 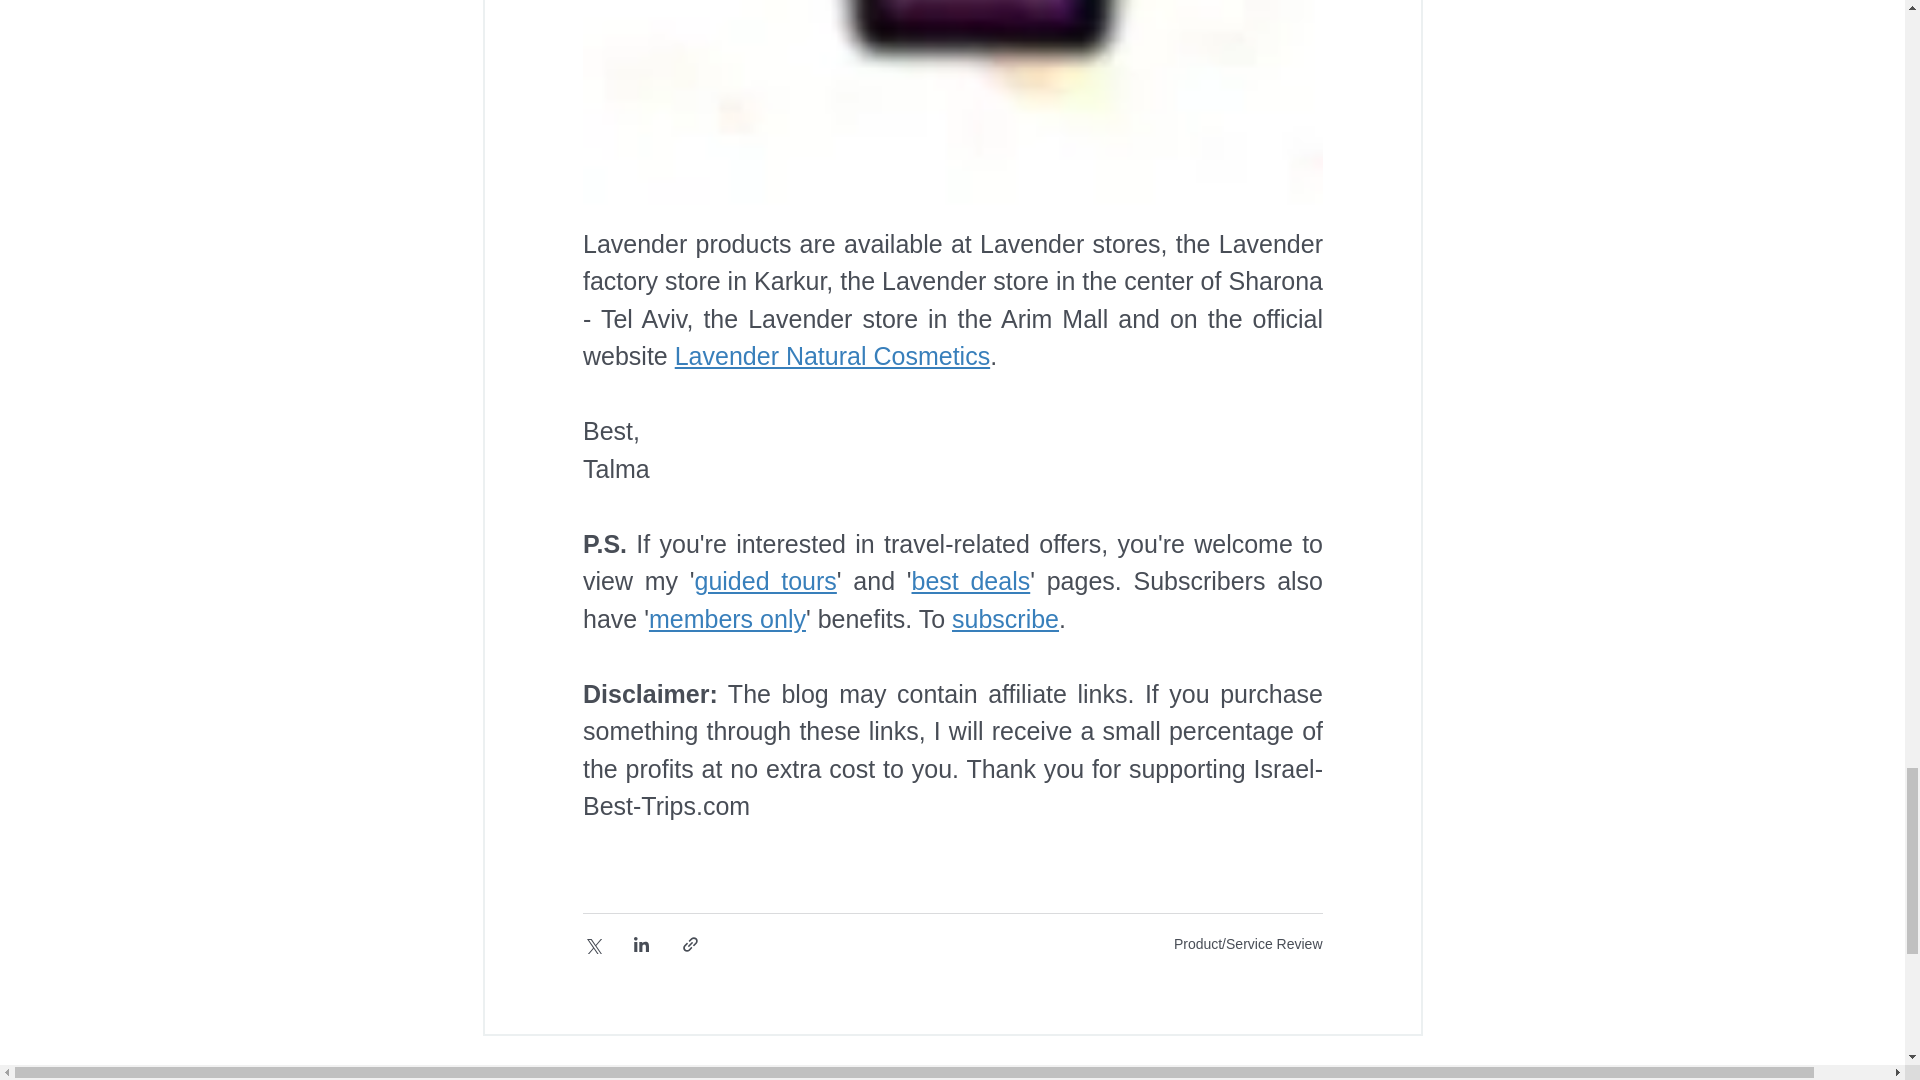 What do you see at coordinates (830, 356) in the screenshot?
I see `Lavender Natural Cosmetics` at bounding box center [830, 356].